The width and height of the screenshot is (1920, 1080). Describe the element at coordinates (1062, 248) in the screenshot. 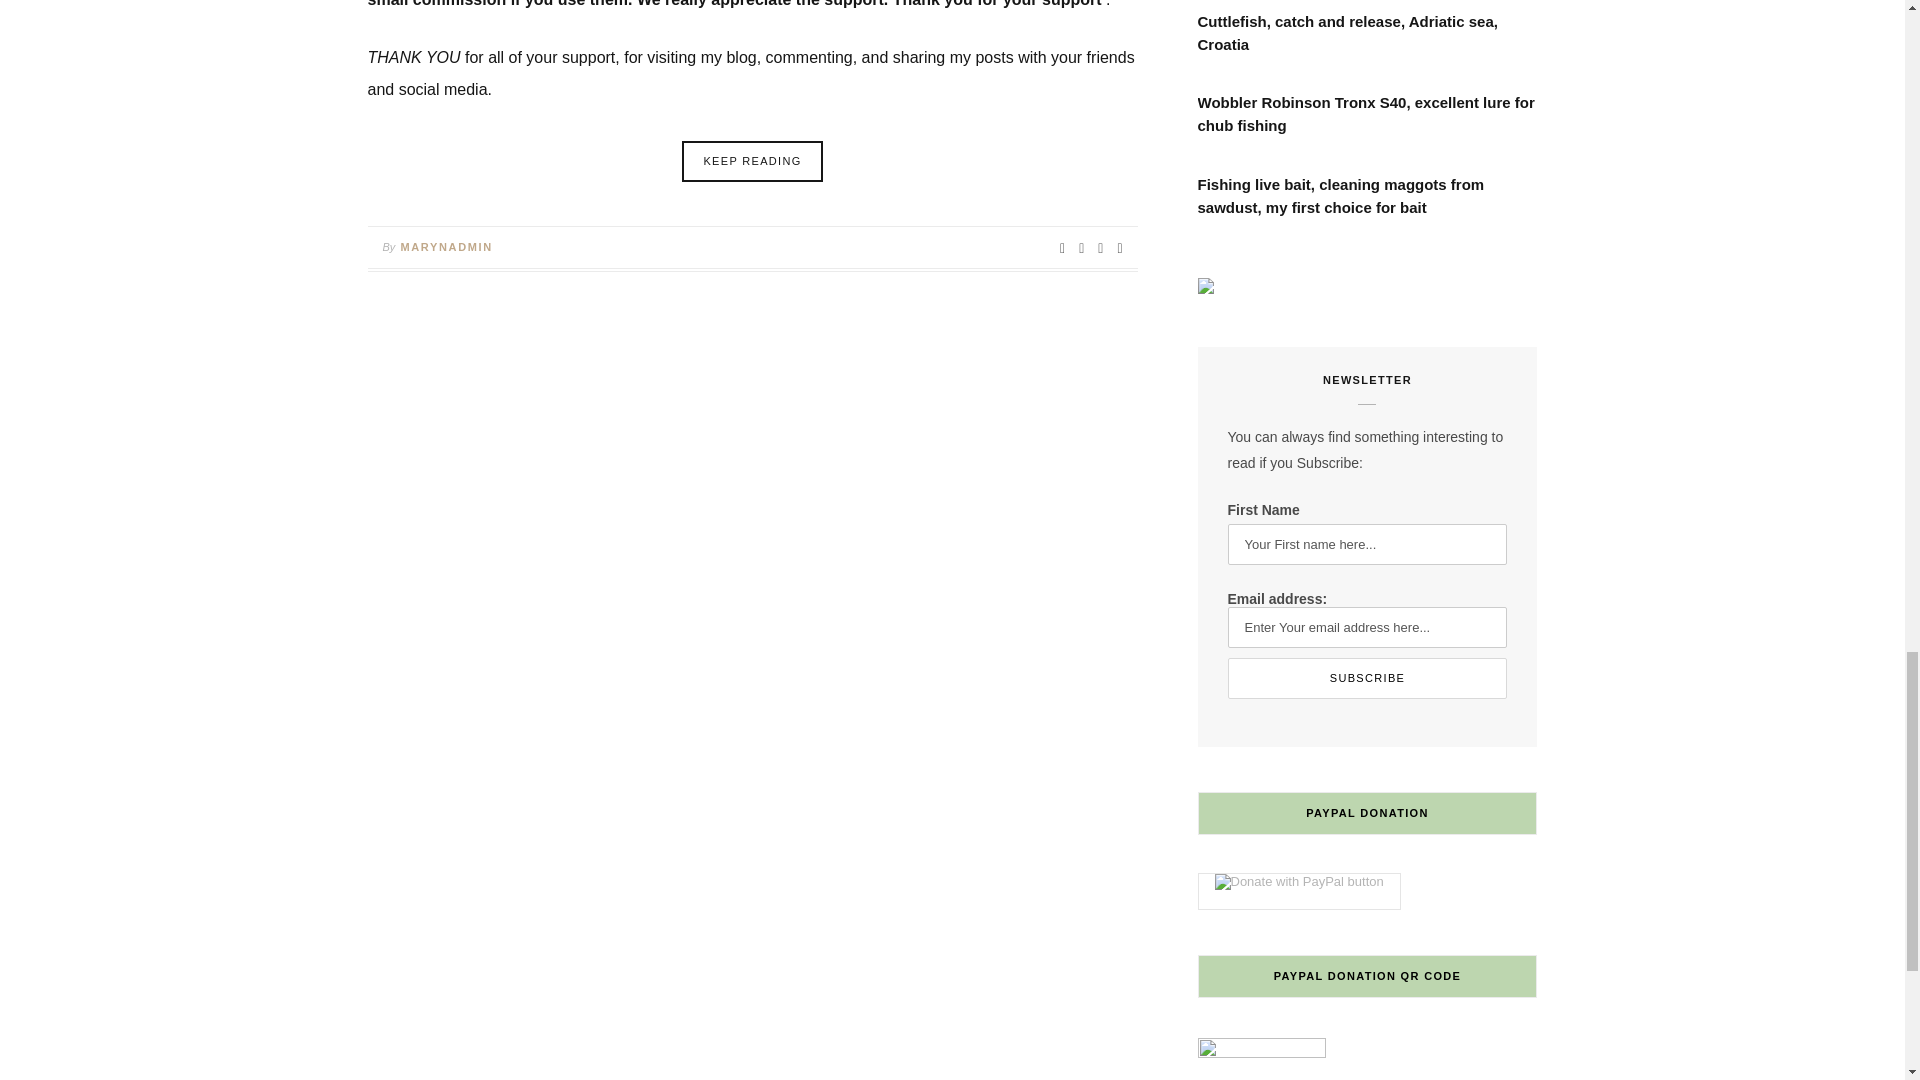

I see `Share on Facebook` at that location.